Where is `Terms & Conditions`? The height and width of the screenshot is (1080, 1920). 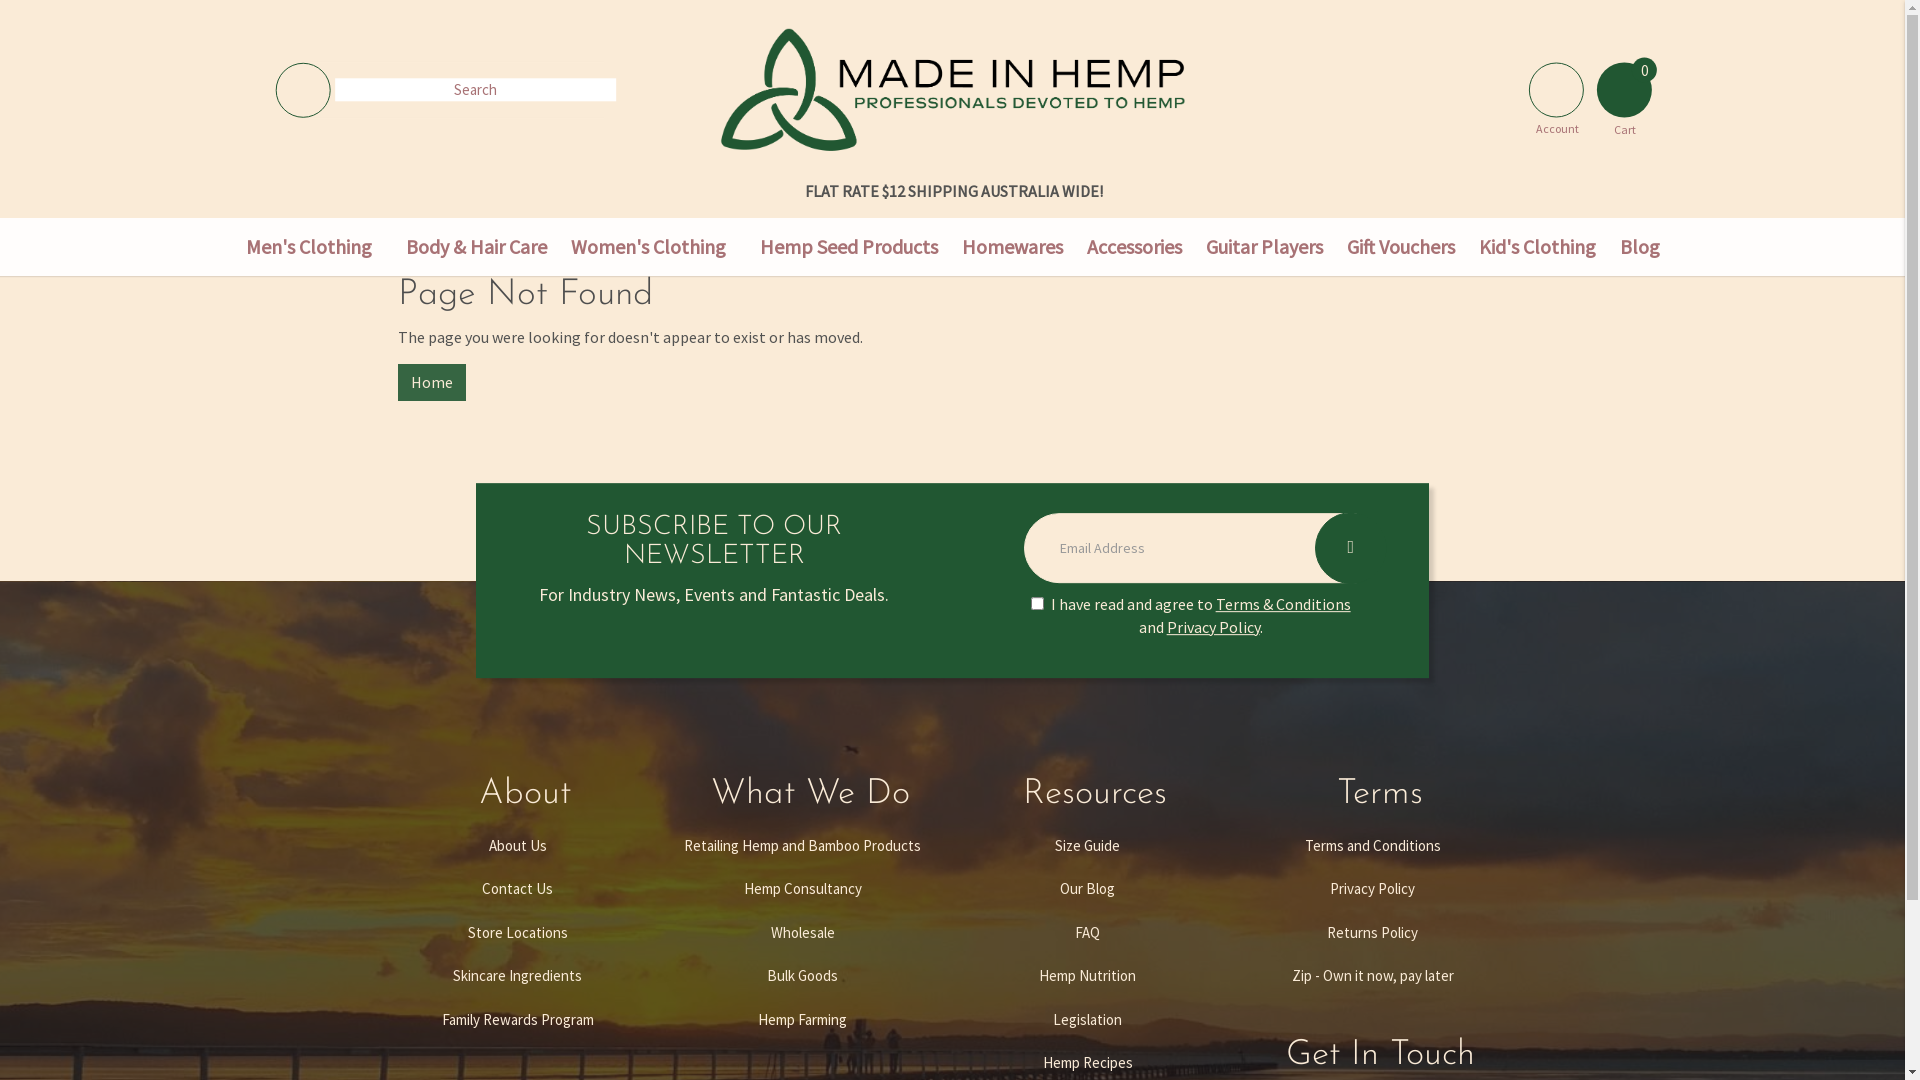 Terms & Conditions is located at coordinates (1284, 604).